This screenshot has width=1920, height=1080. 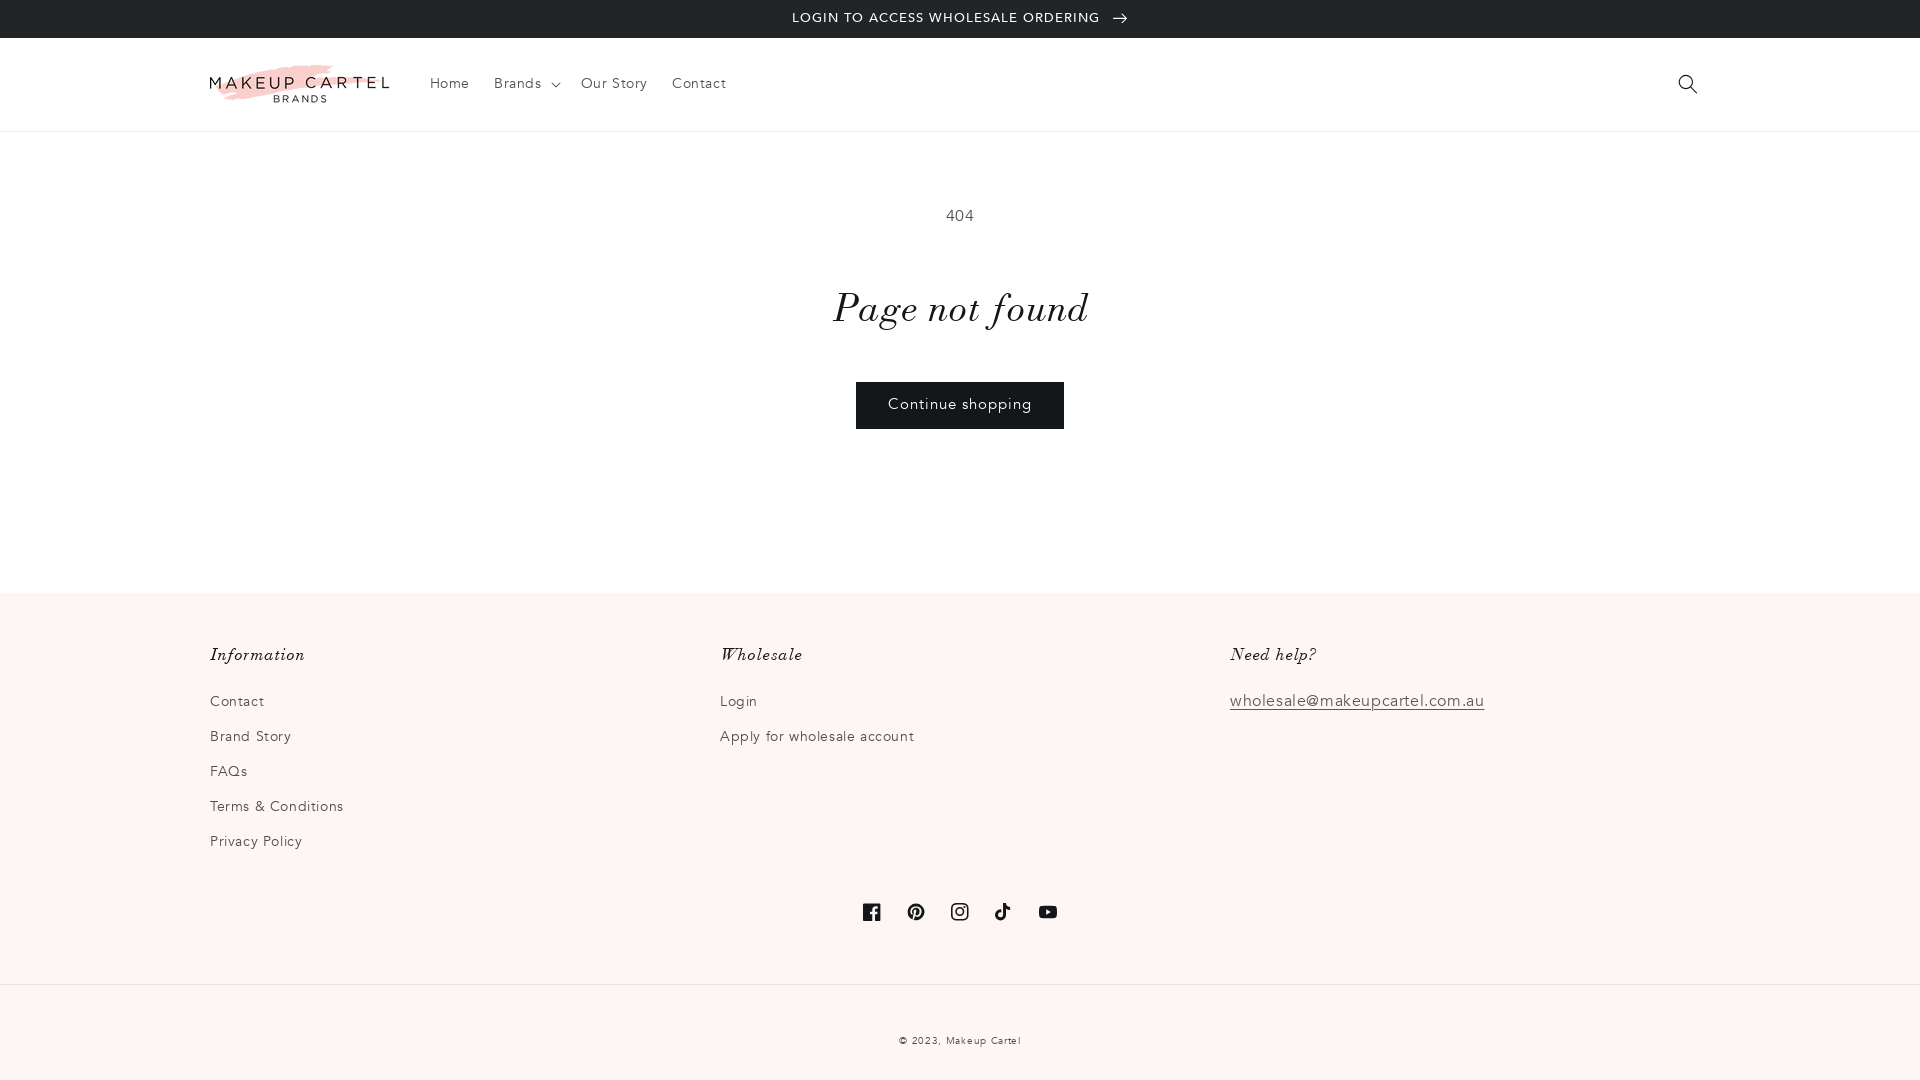 I want to click on YouTube, so click(x=1048, y=912).